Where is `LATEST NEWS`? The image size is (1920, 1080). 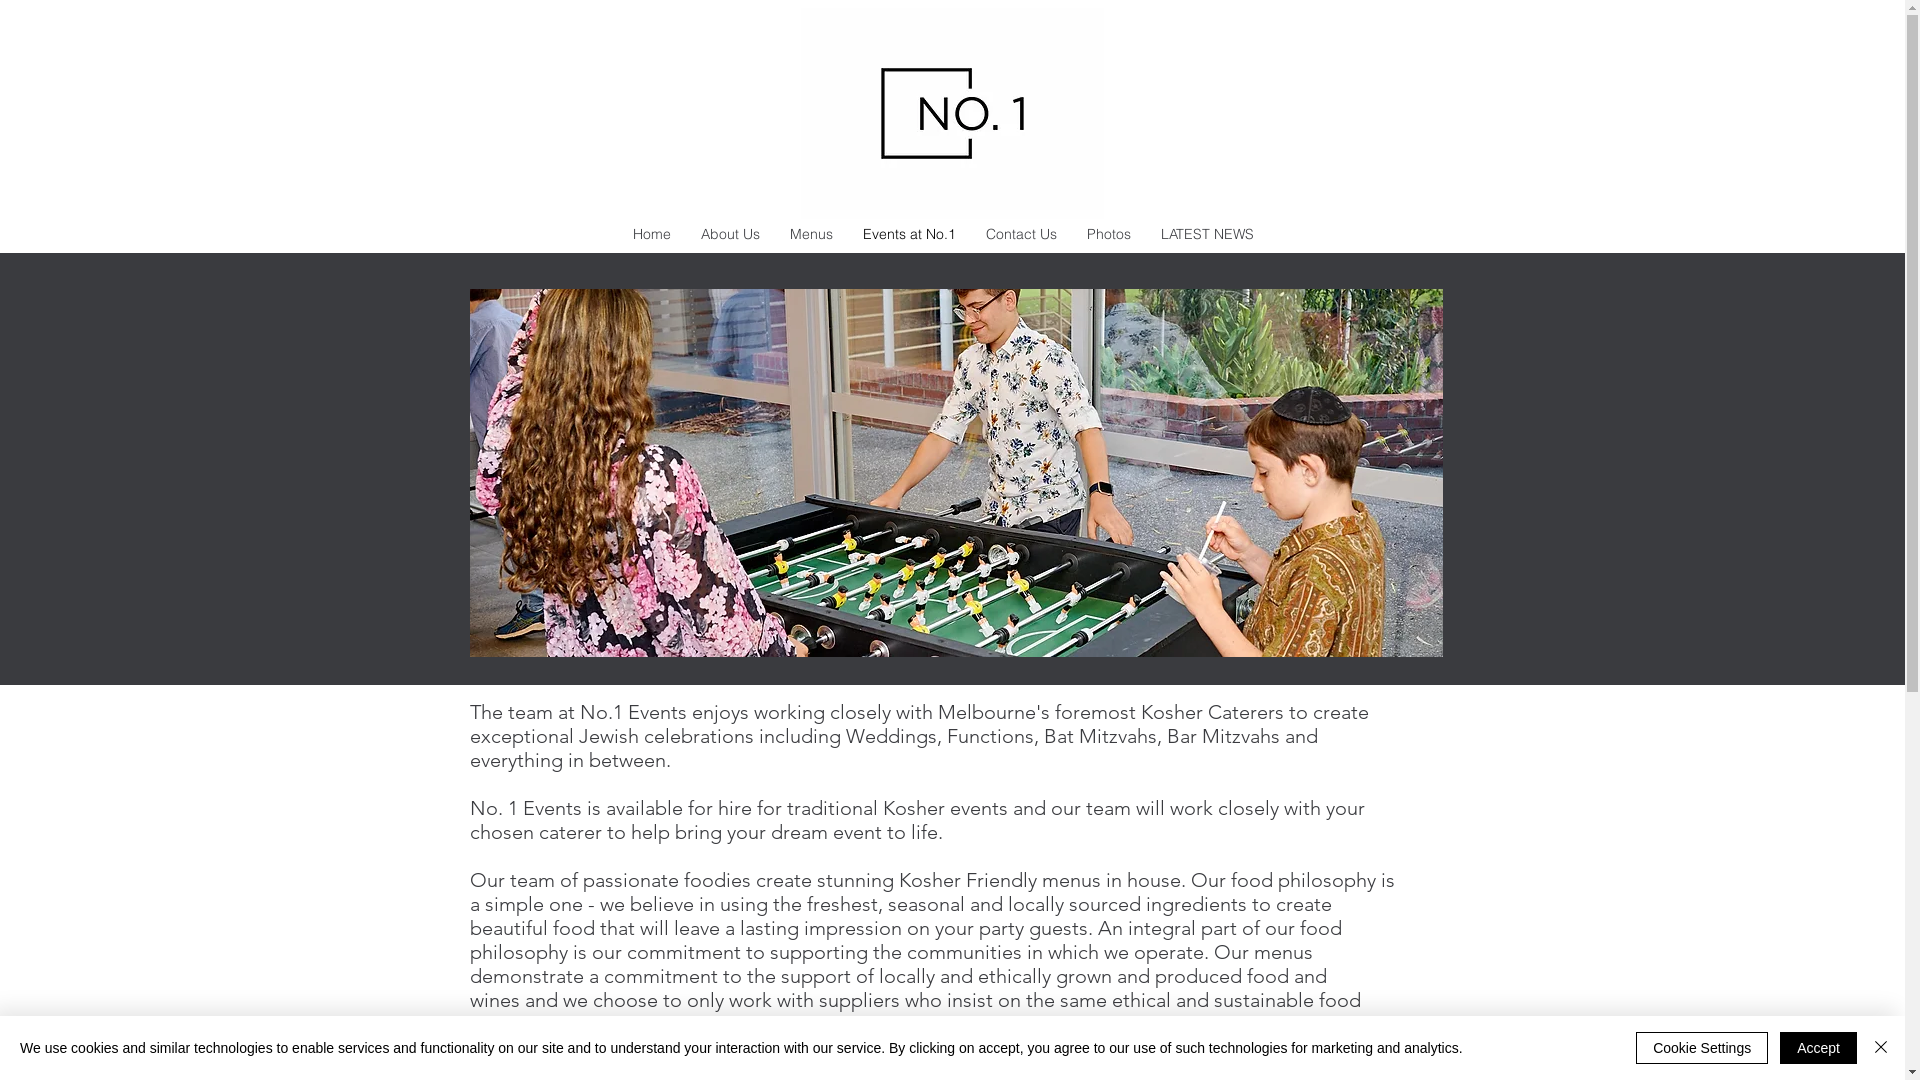 LATEST NEWS is located at coordinates (1208, 234).